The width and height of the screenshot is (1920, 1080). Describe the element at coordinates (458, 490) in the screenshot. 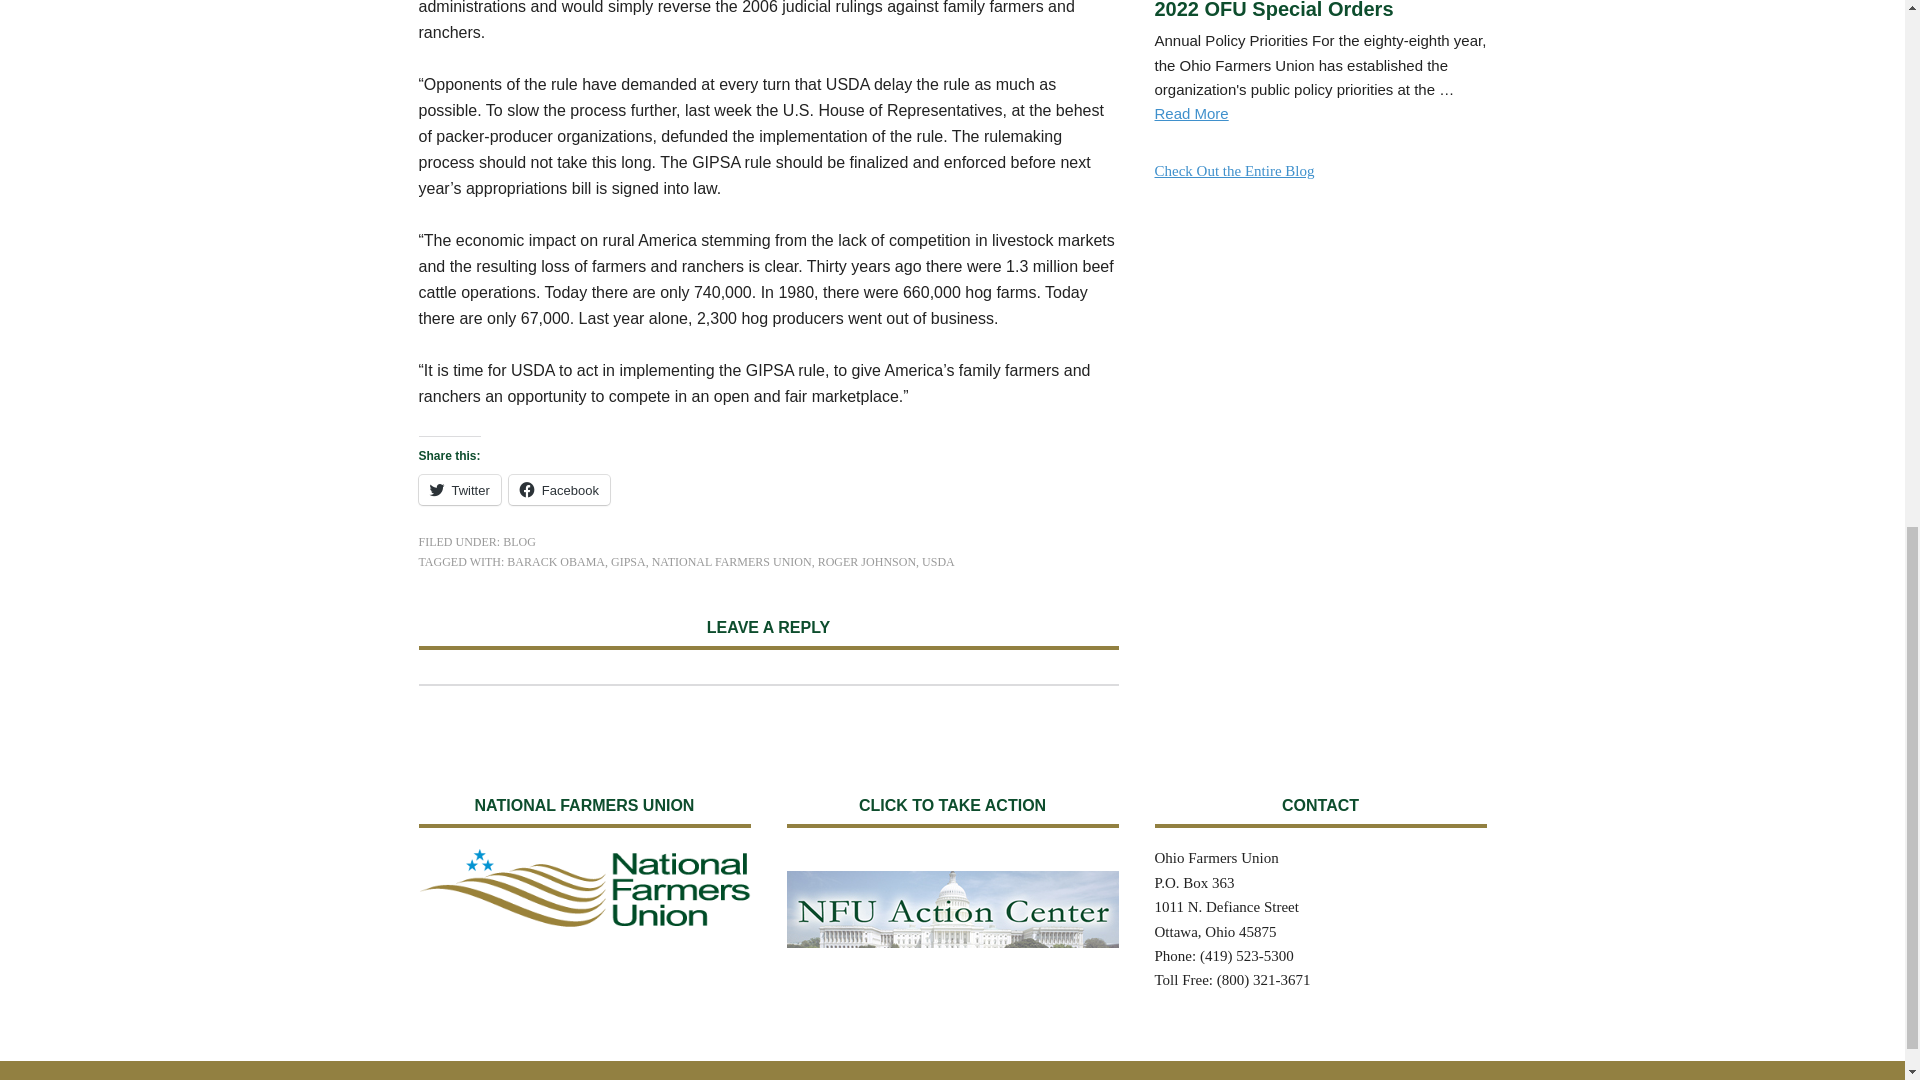

I see `Twitter` at that location.